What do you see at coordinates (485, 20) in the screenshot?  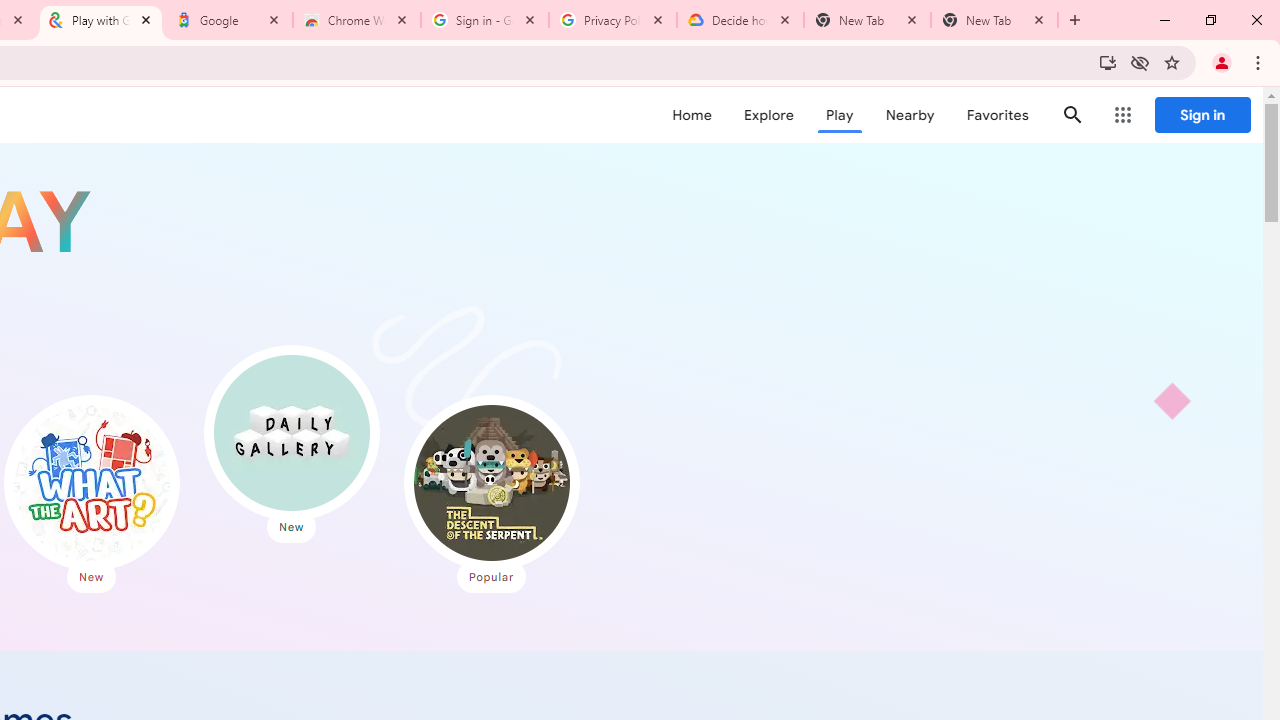 I see `Sign in - Google Accounts` at bounding box center [485, 20].